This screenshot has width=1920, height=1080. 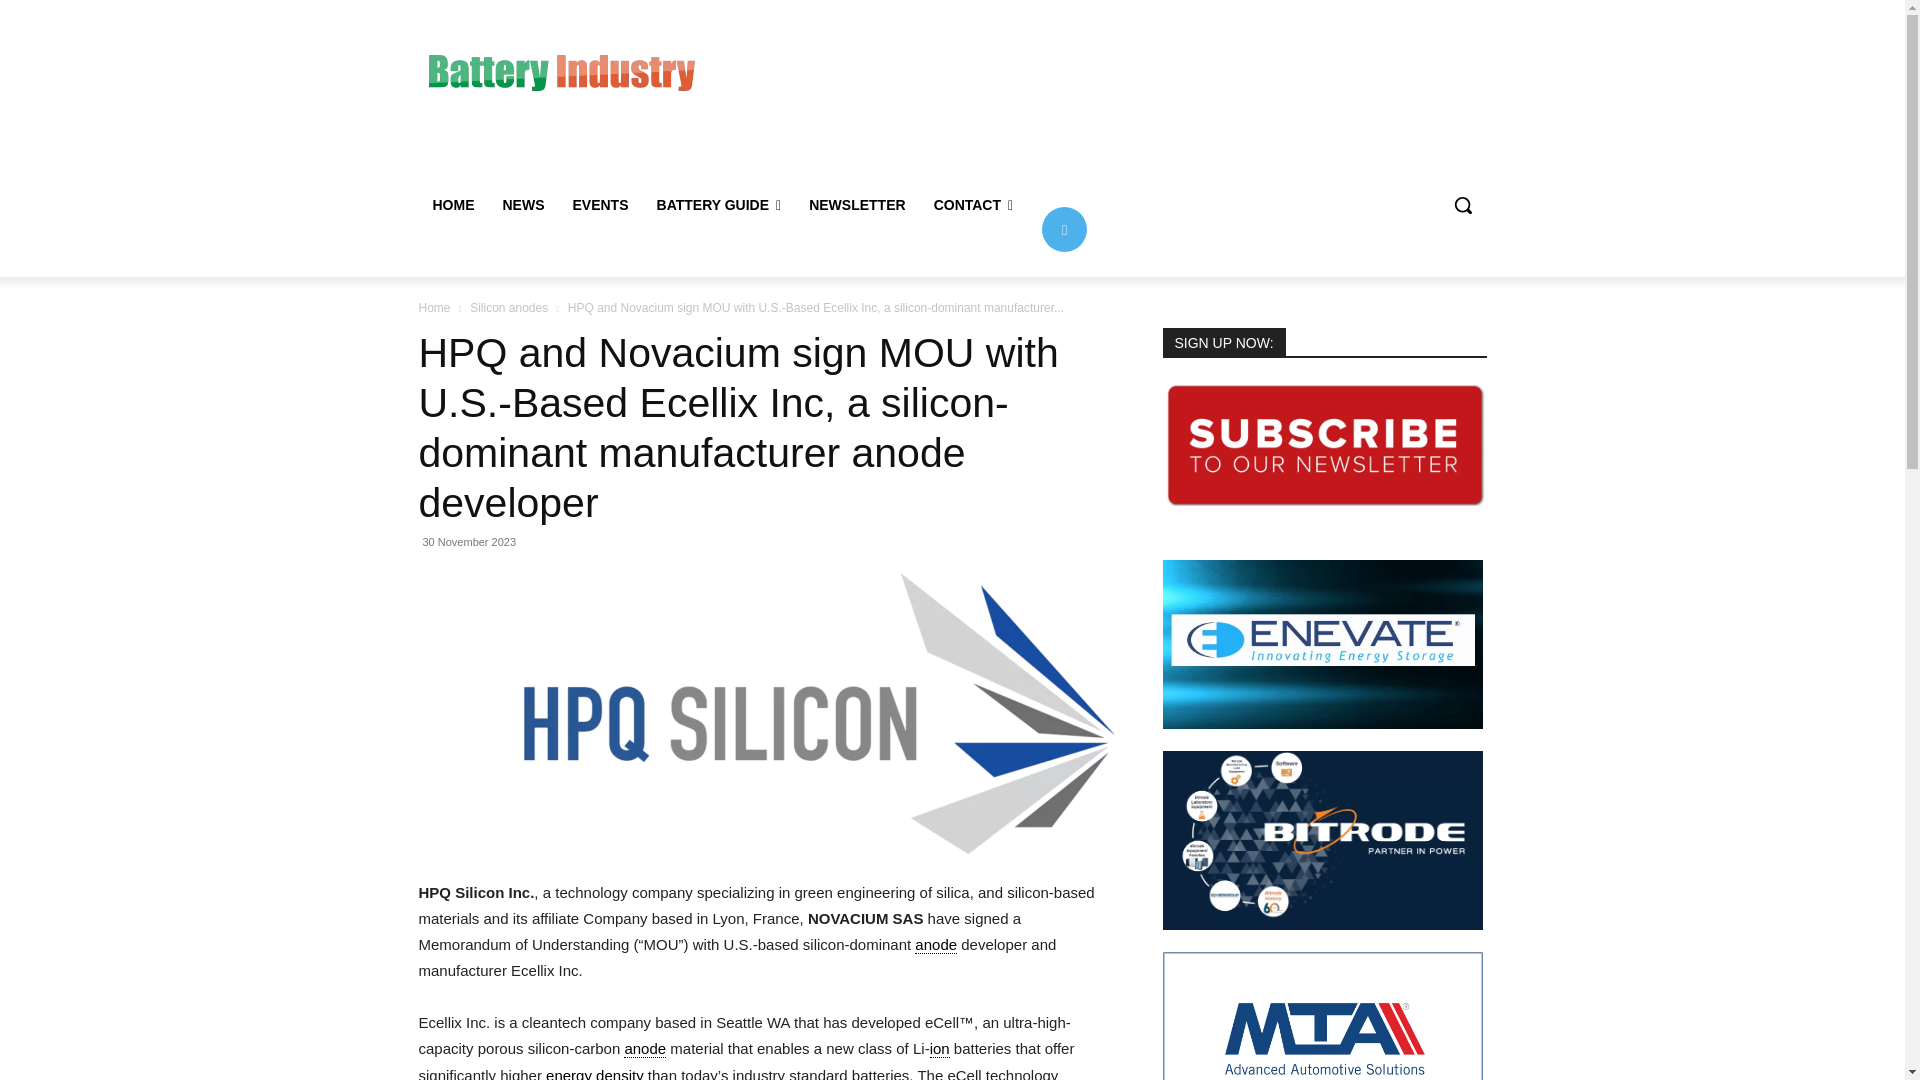 What do you see at coordinates (1064, 228) in the screenshot?
I see `Linkedin` at bounding box center [1064, 228].